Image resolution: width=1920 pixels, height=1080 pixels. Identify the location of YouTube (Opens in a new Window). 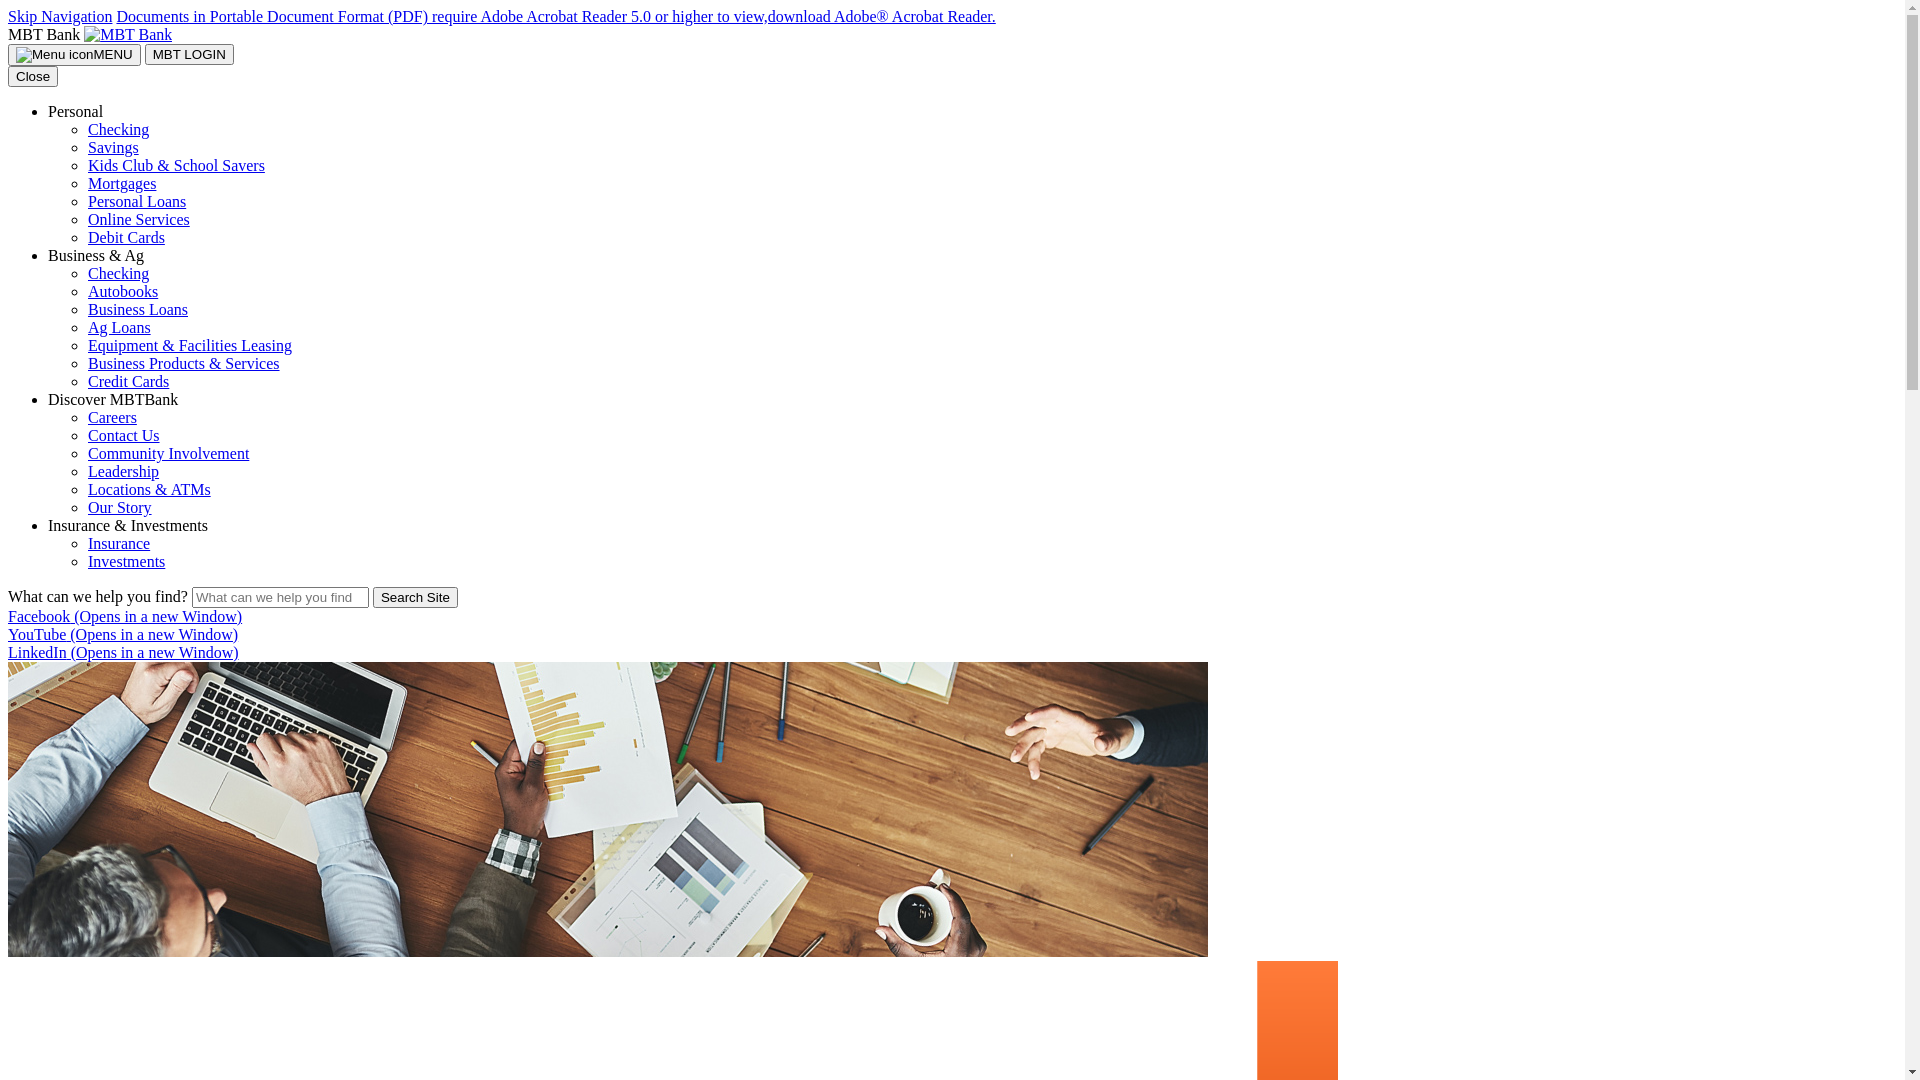
(123, 634).